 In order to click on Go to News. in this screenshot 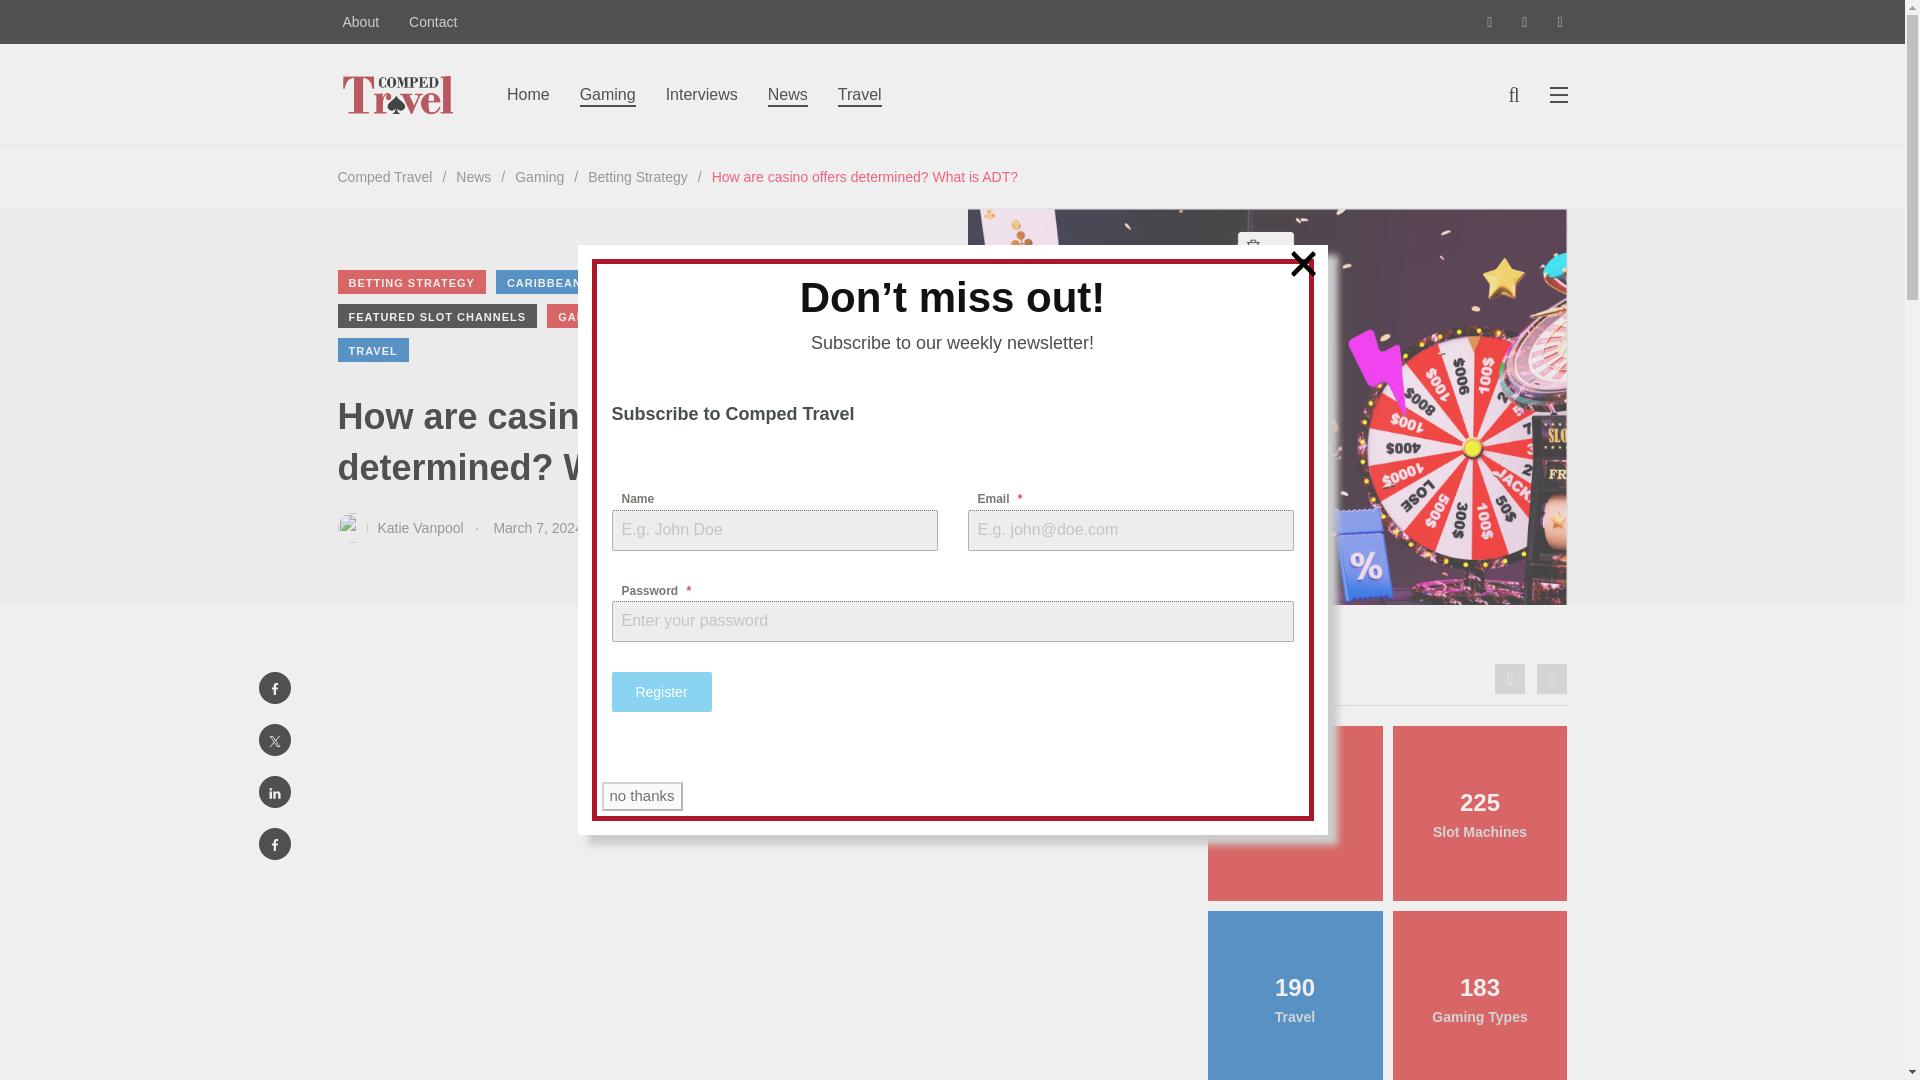, I will do `click(474, 176)`.